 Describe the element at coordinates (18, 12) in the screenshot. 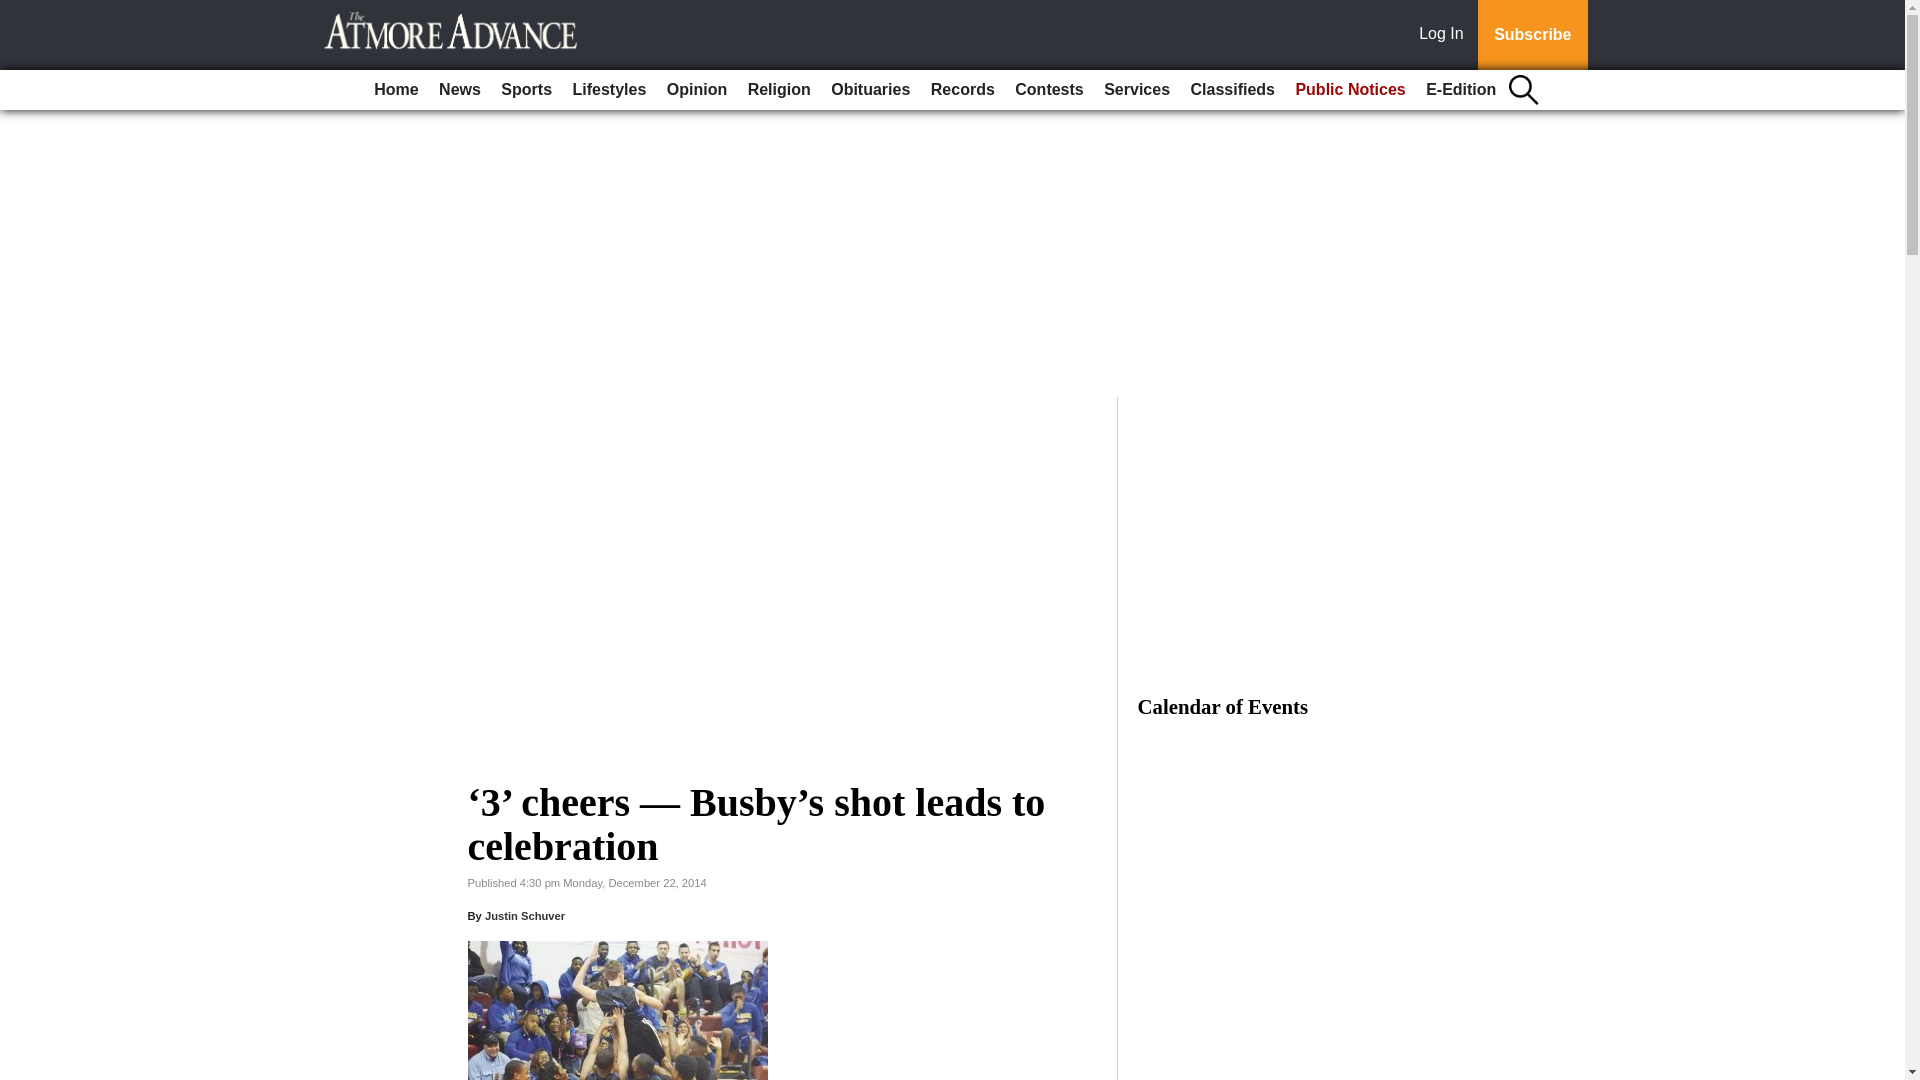

I see `Go` at that location.